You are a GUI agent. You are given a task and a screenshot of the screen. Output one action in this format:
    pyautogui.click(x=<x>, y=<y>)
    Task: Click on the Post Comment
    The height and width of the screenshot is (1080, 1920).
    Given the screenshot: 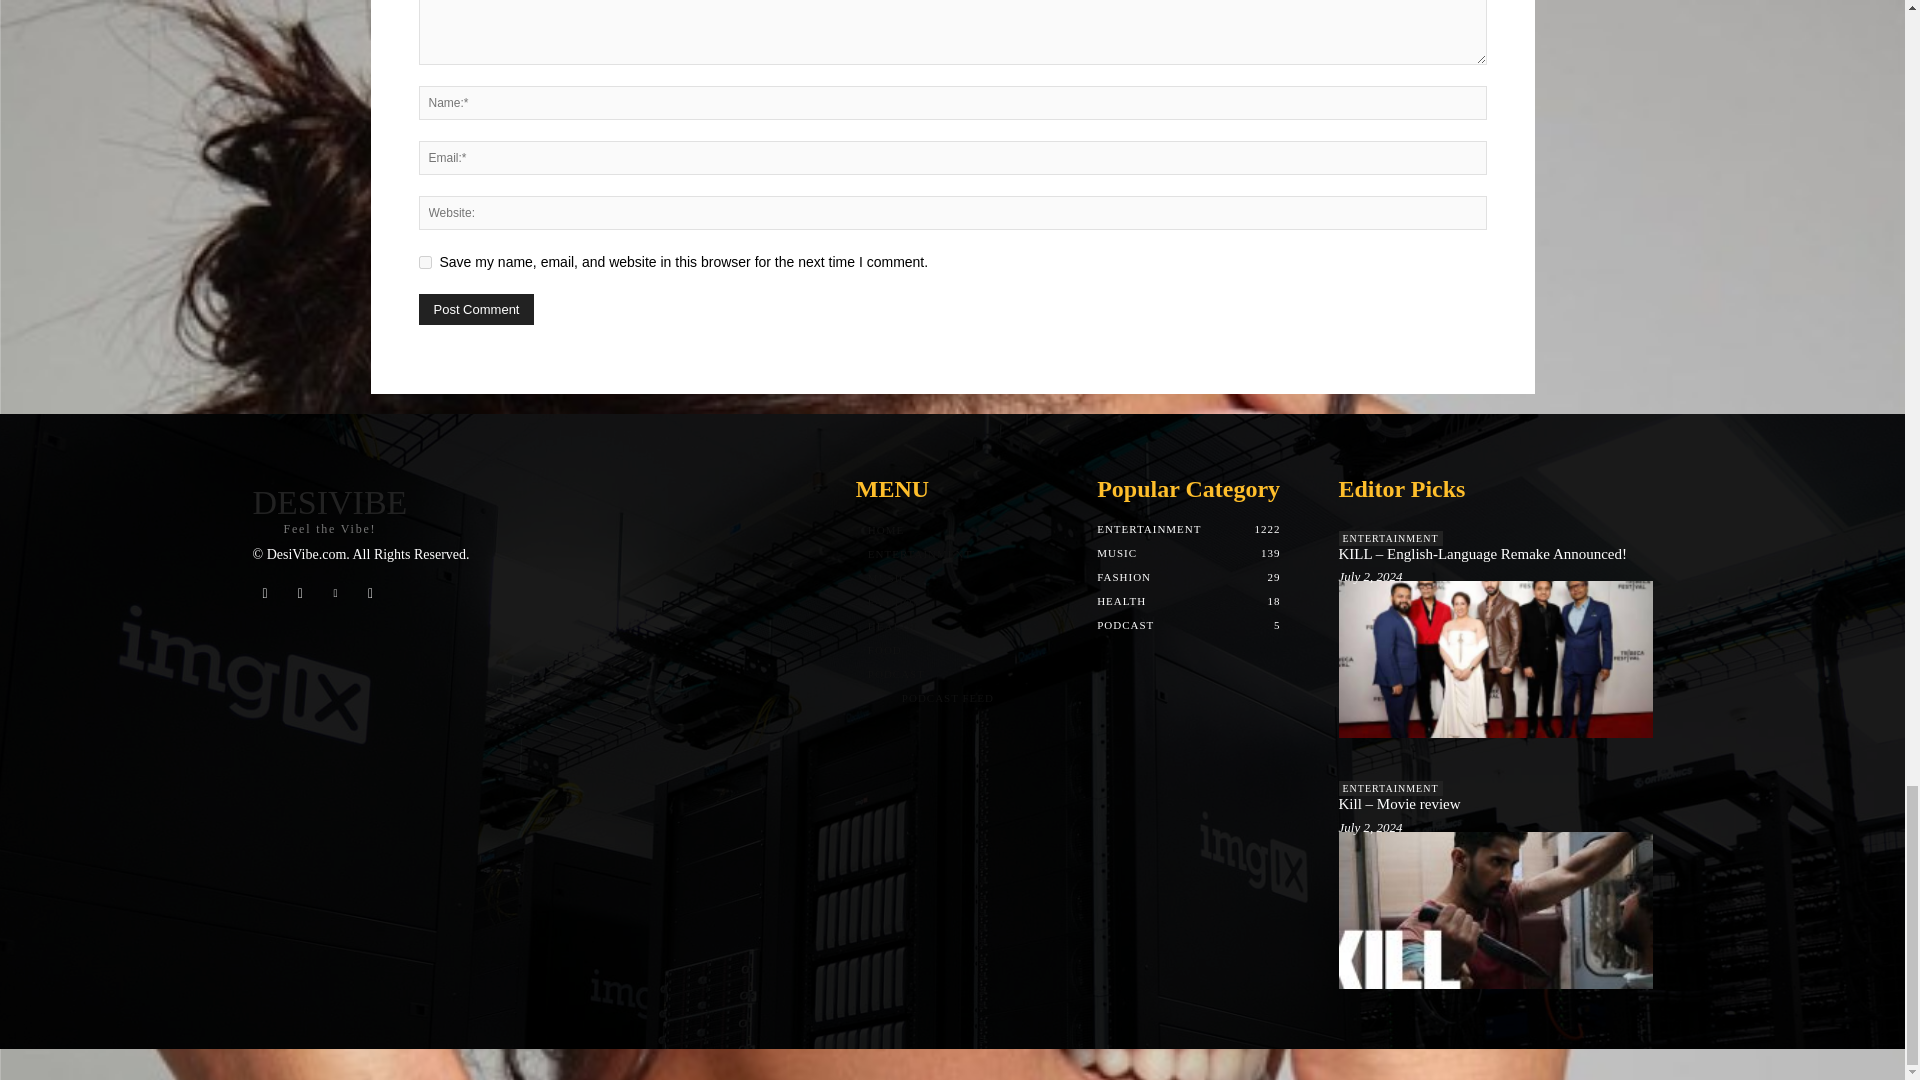 What is the action you would take?
    pyautogui.click(x=476, y=309)
    